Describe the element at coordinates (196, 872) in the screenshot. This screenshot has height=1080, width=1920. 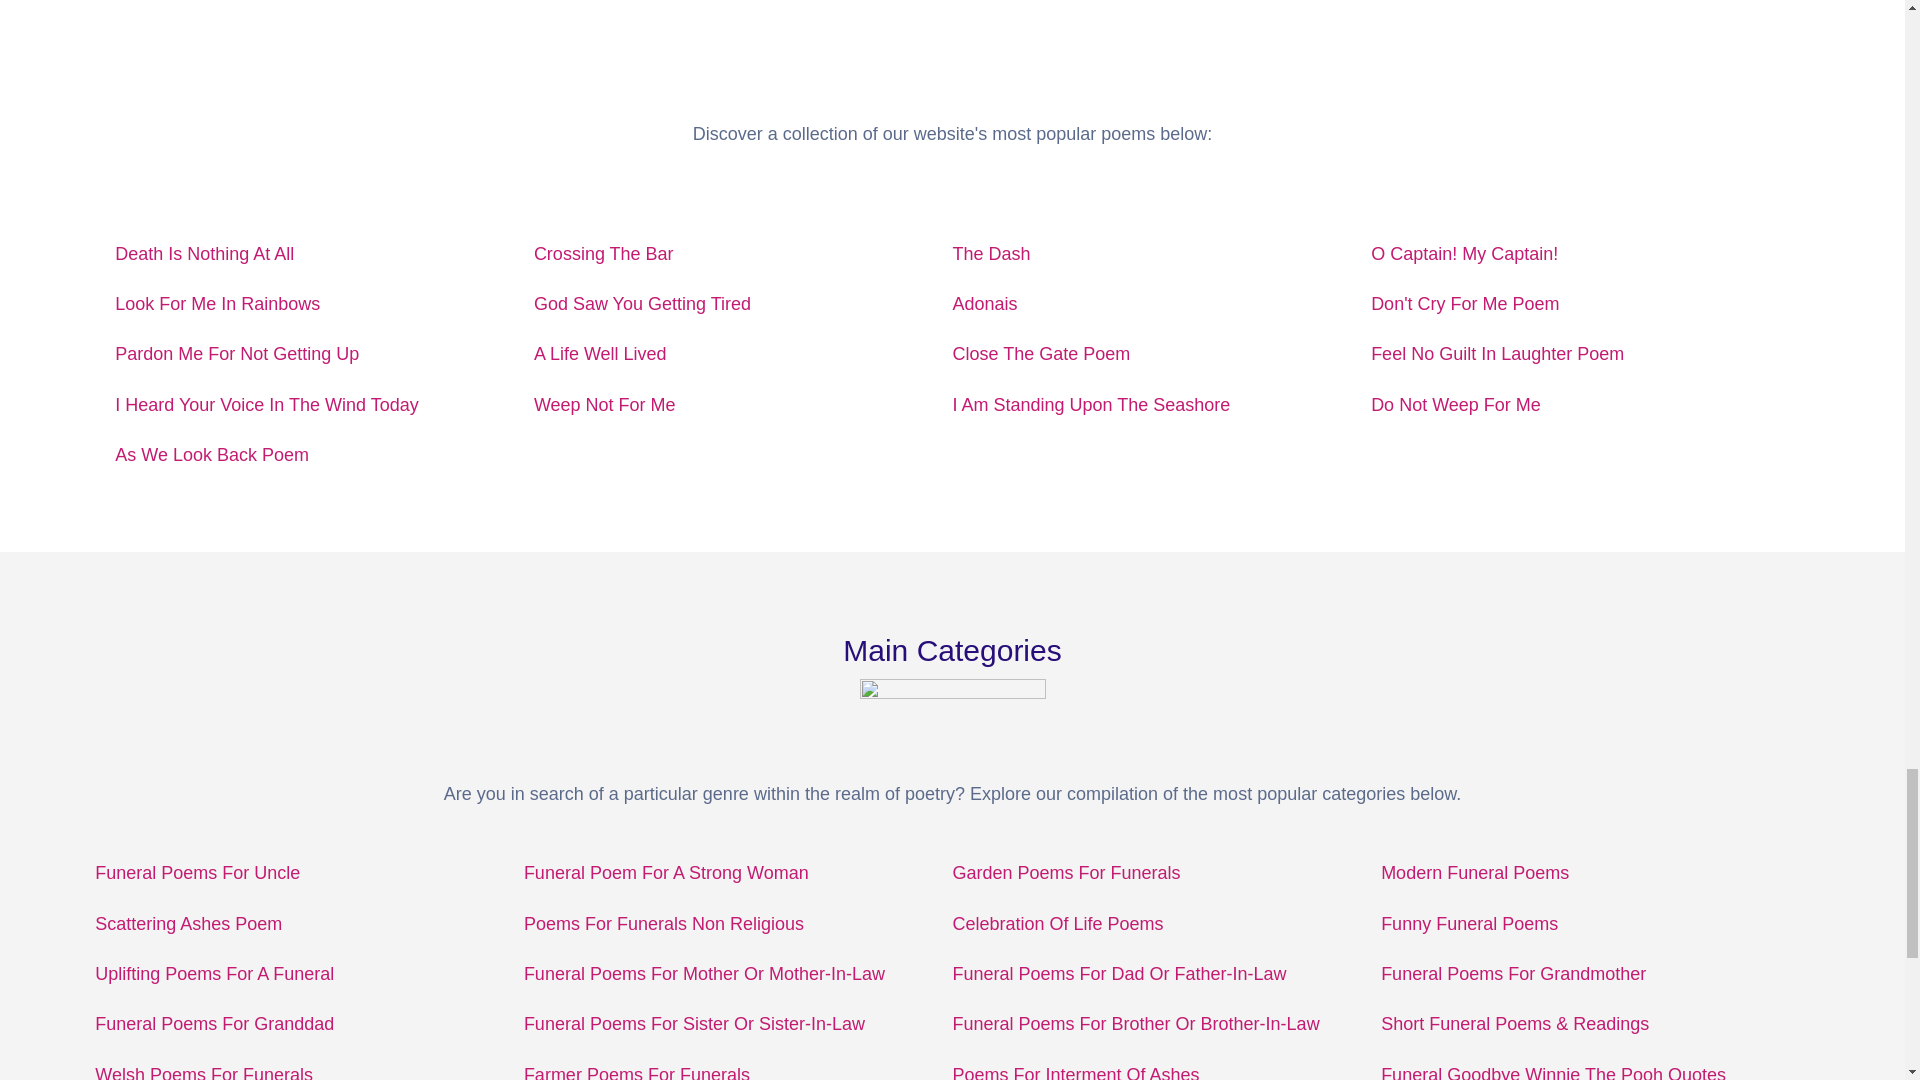
I see `Funeral Poems For Uncle` at that location.